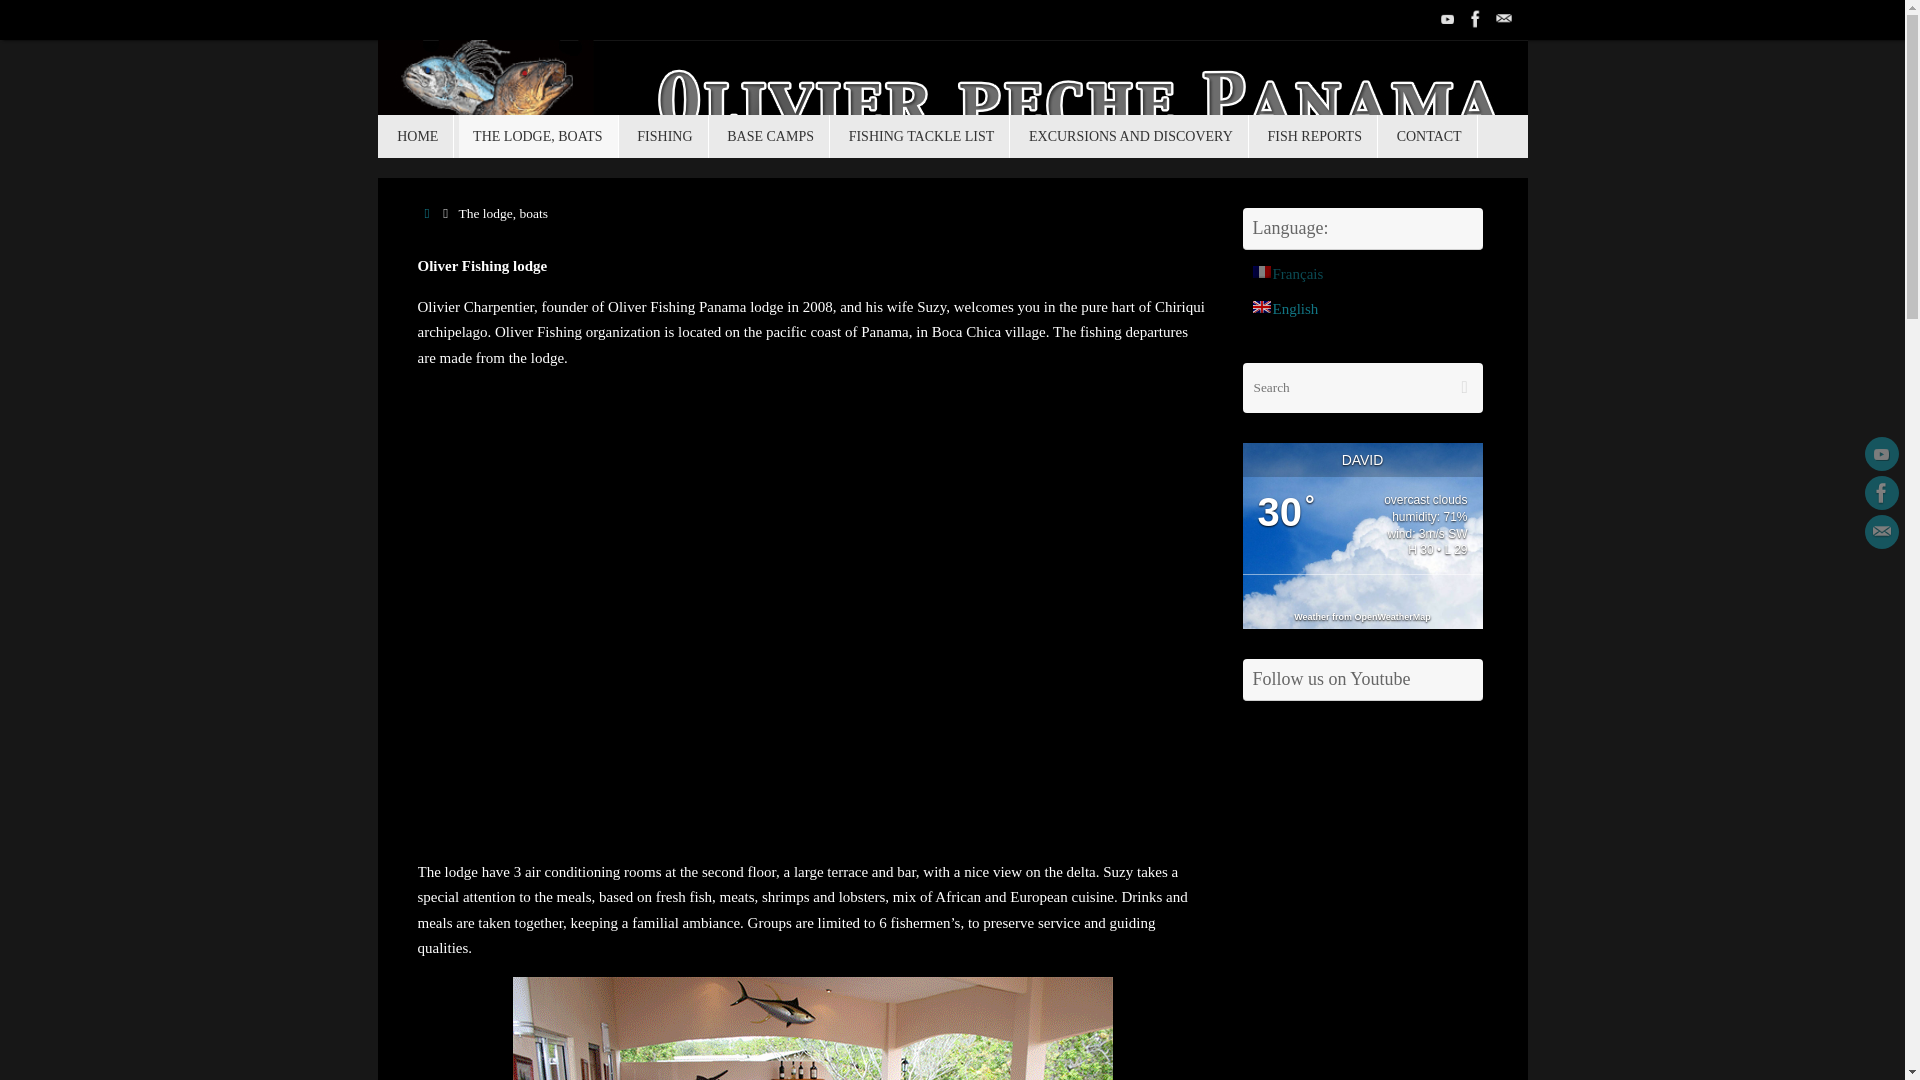 The image size is (1920, 1080). I want to click on CONTACT, so click(1429, 136).